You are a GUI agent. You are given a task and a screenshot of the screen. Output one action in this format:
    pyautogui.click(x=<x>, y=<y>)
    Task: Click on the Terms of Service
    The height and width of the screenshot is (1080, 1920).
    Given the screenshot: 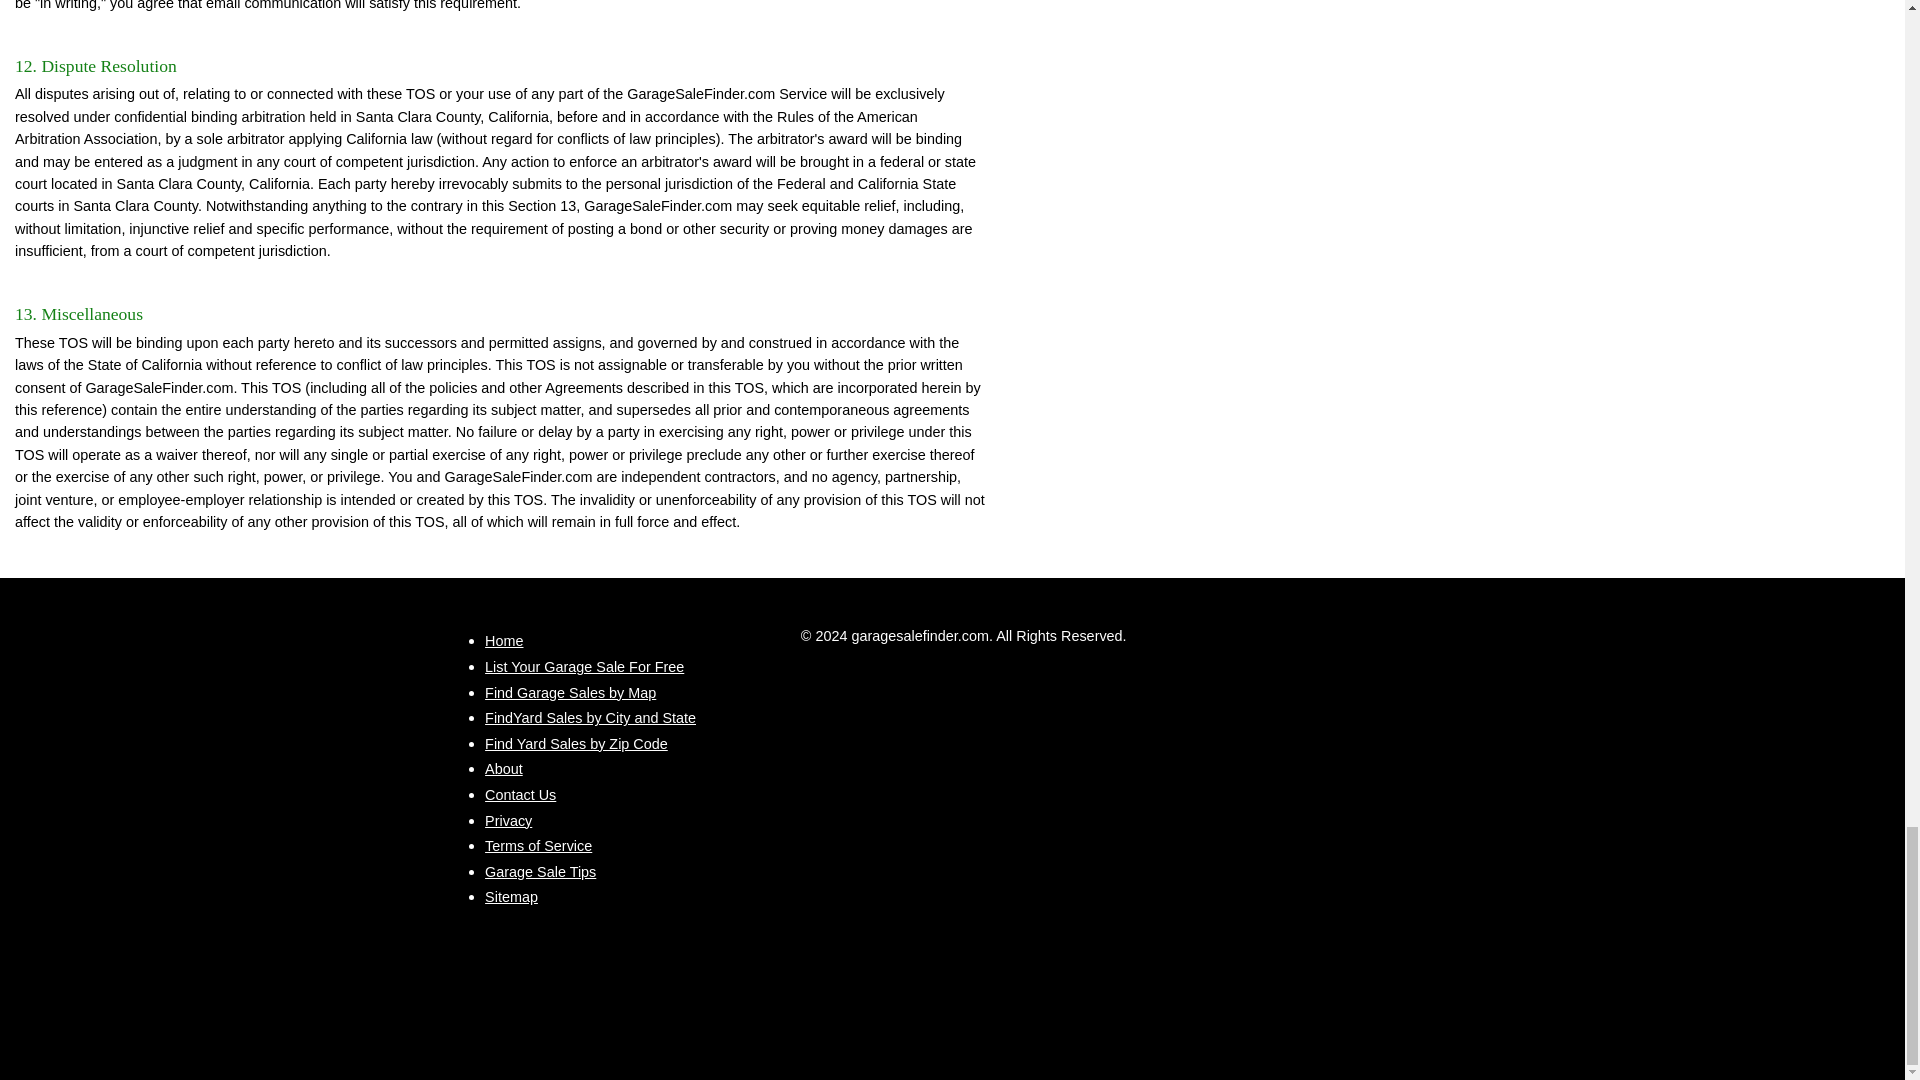 What is the action you would take?
    pyautogui.click(x=538, y=846)
    